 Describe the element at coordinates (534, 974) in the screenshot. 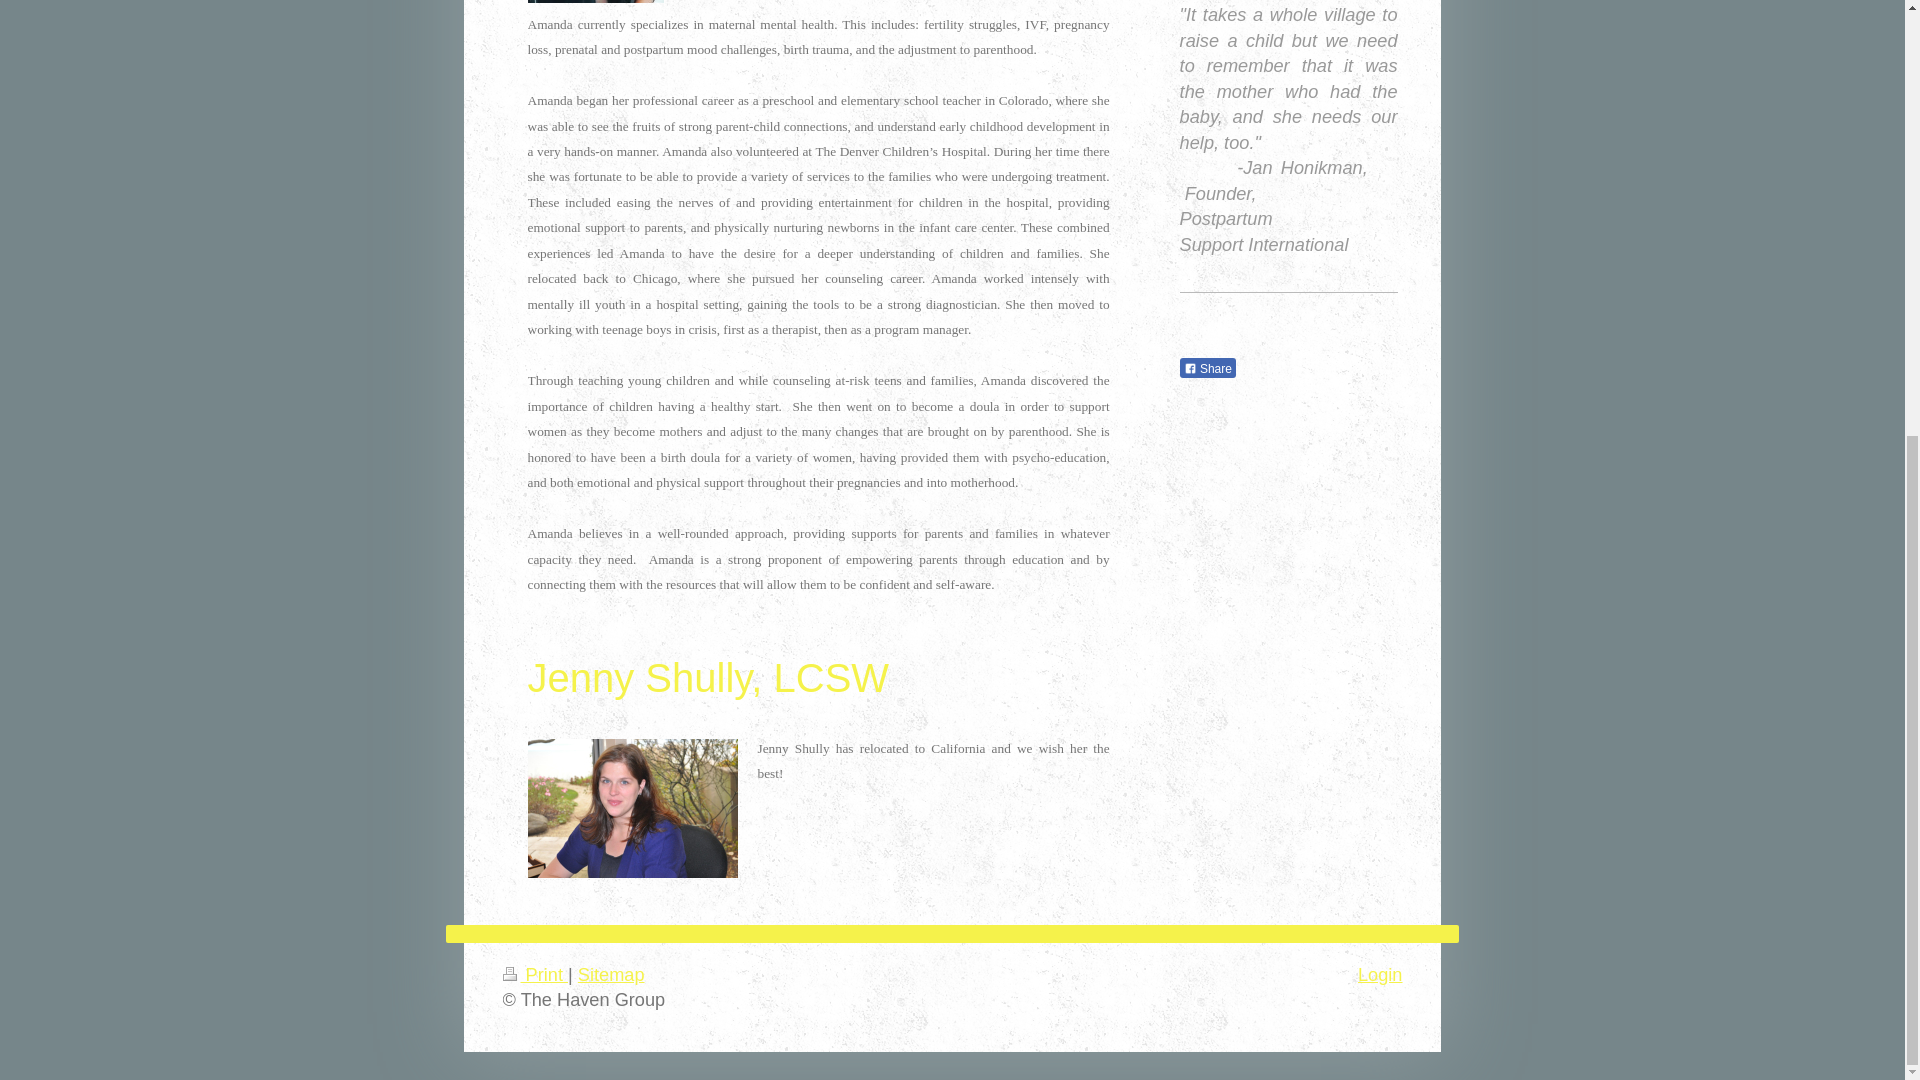

I see `Print` at that location.